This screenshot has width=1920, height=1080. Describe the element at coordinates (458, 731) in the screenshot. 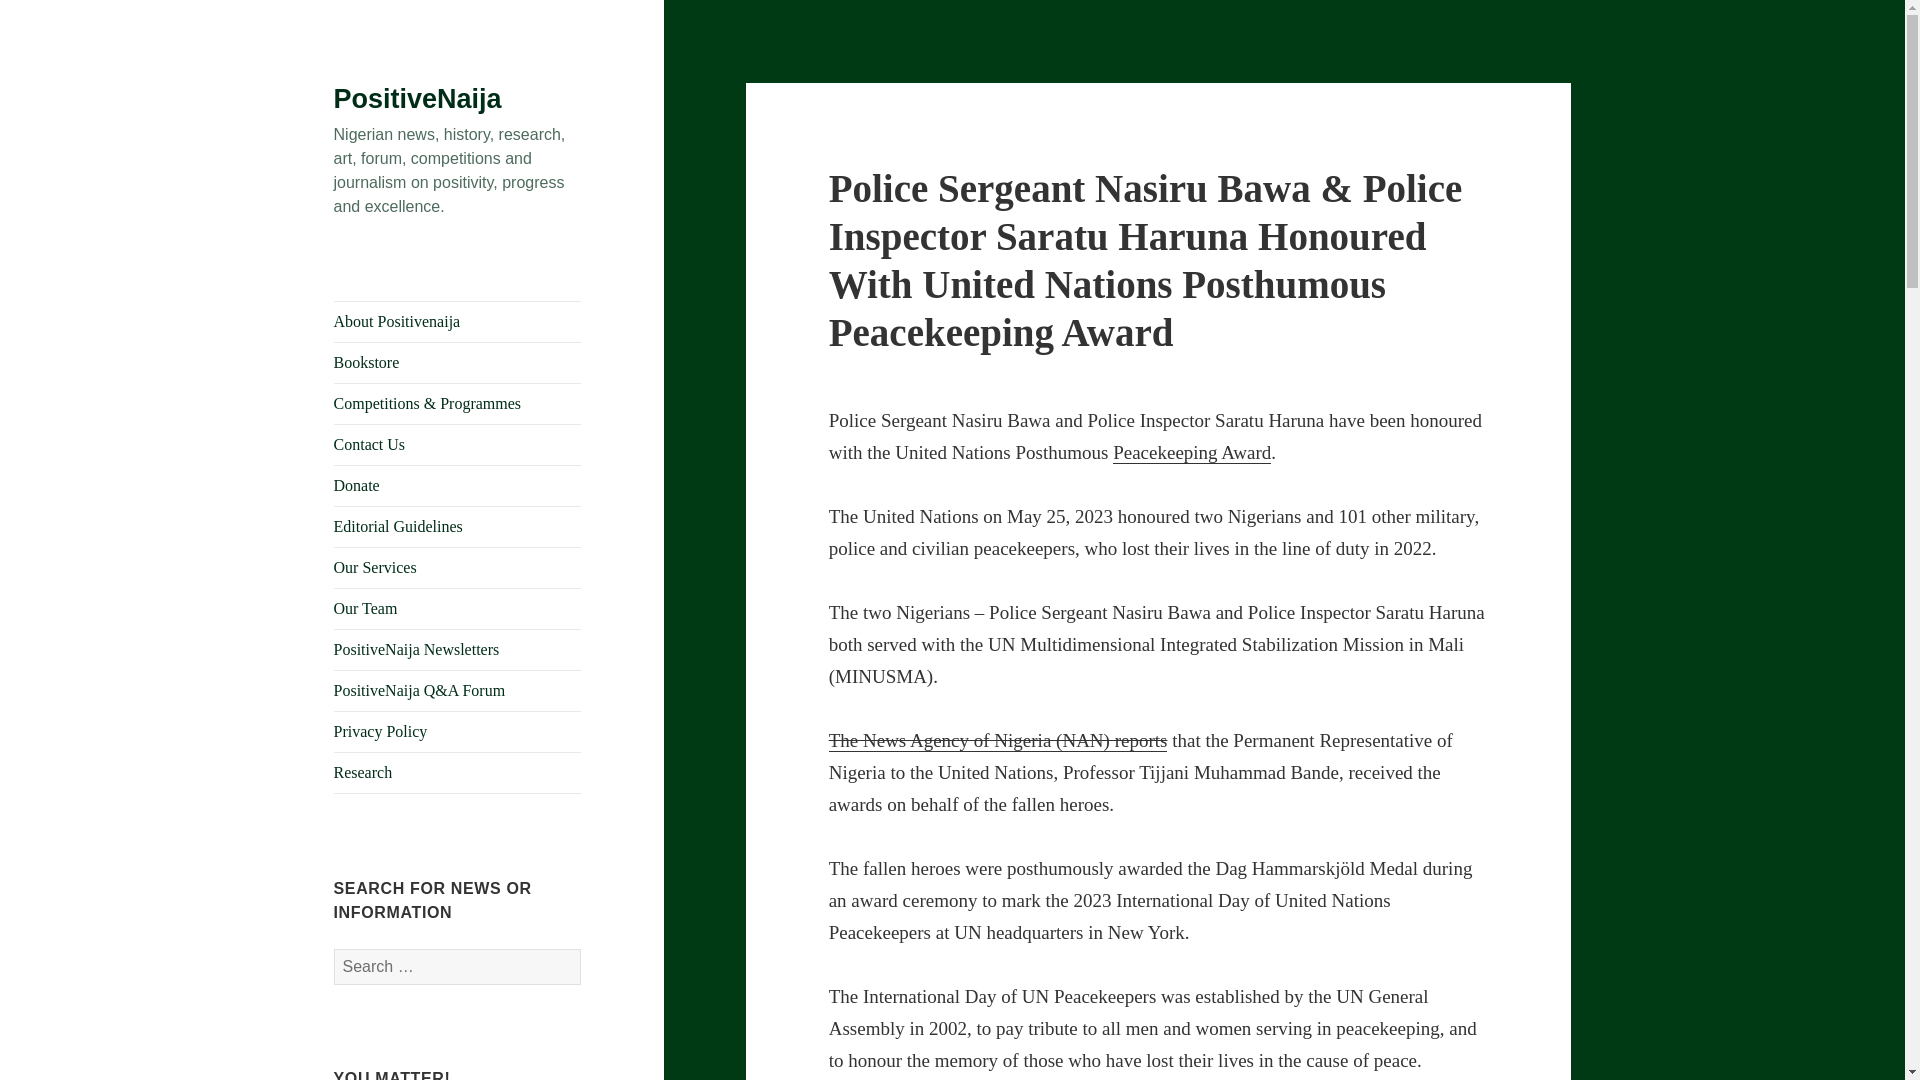

I see `Privacy Policy` at that location.